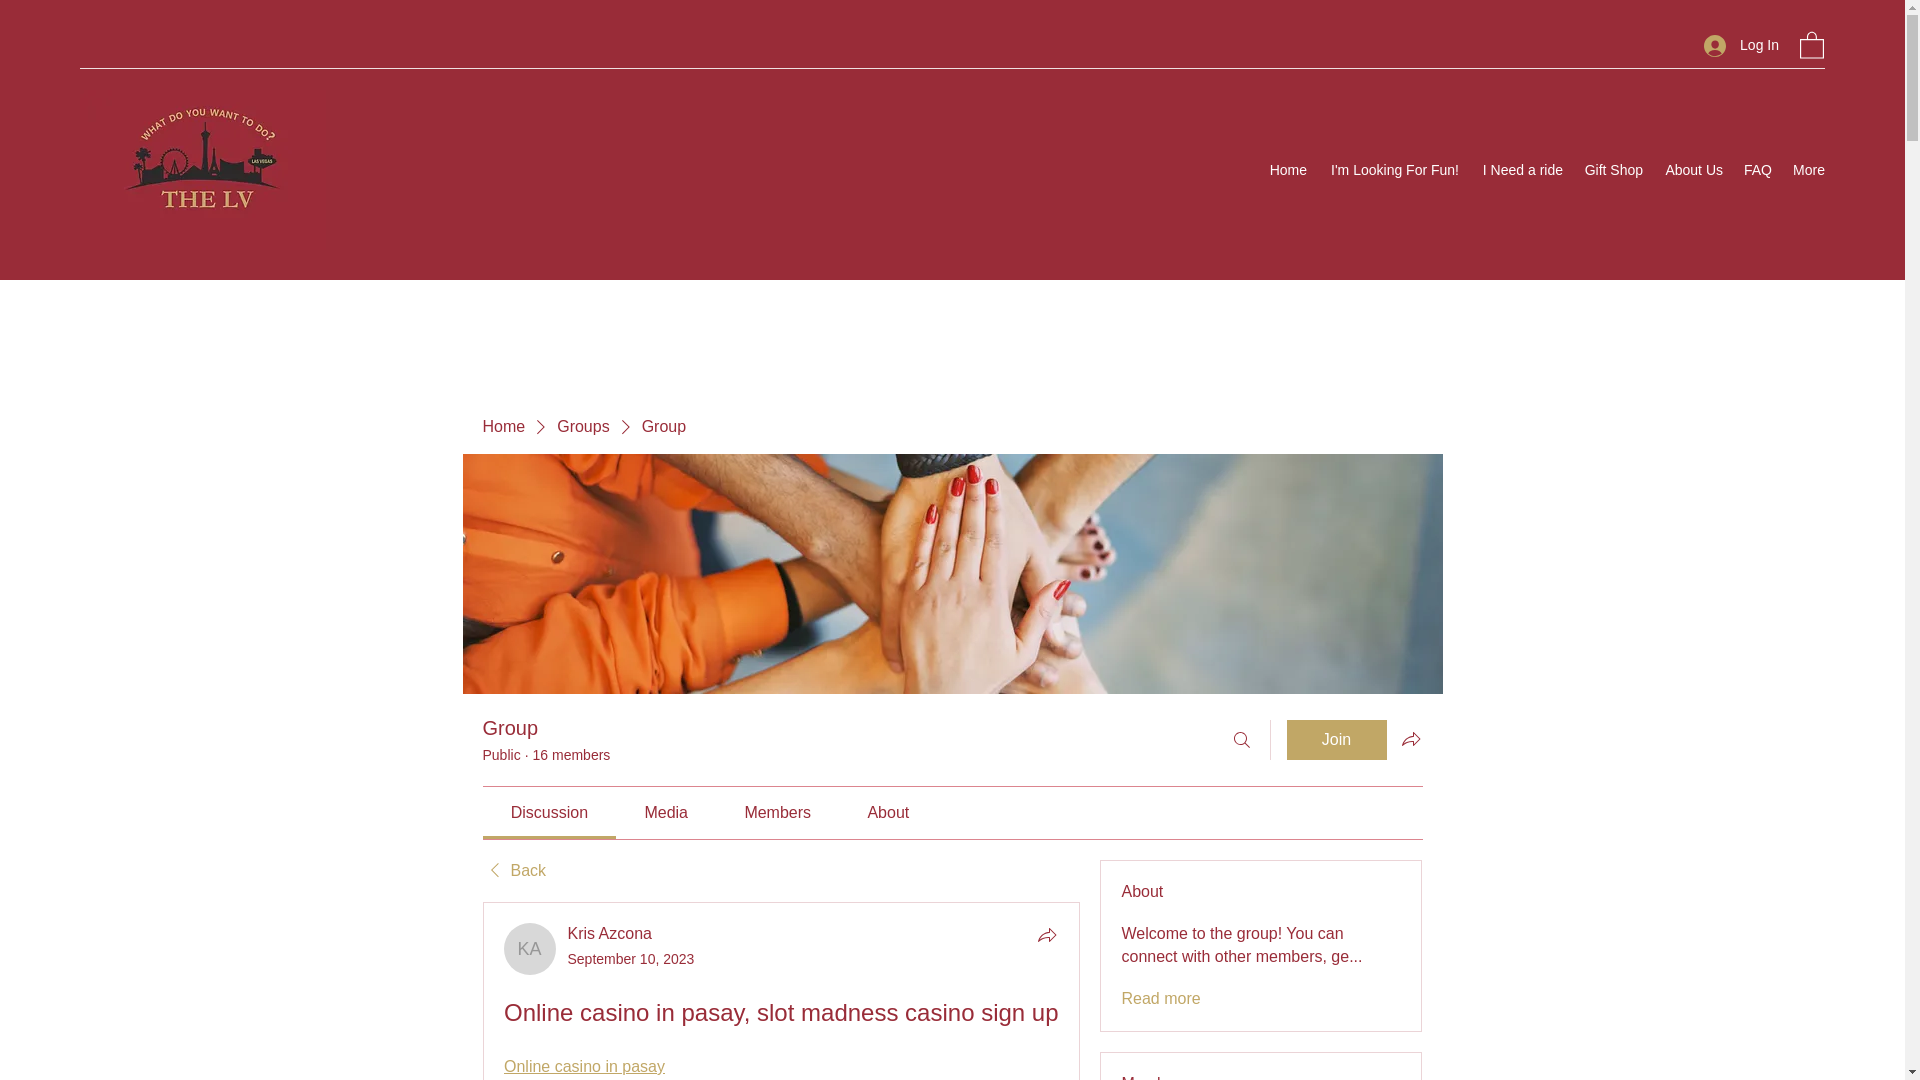 The height and width of the screenshot is (1080, 1920). I want to click on Home, so click(1288, 170).